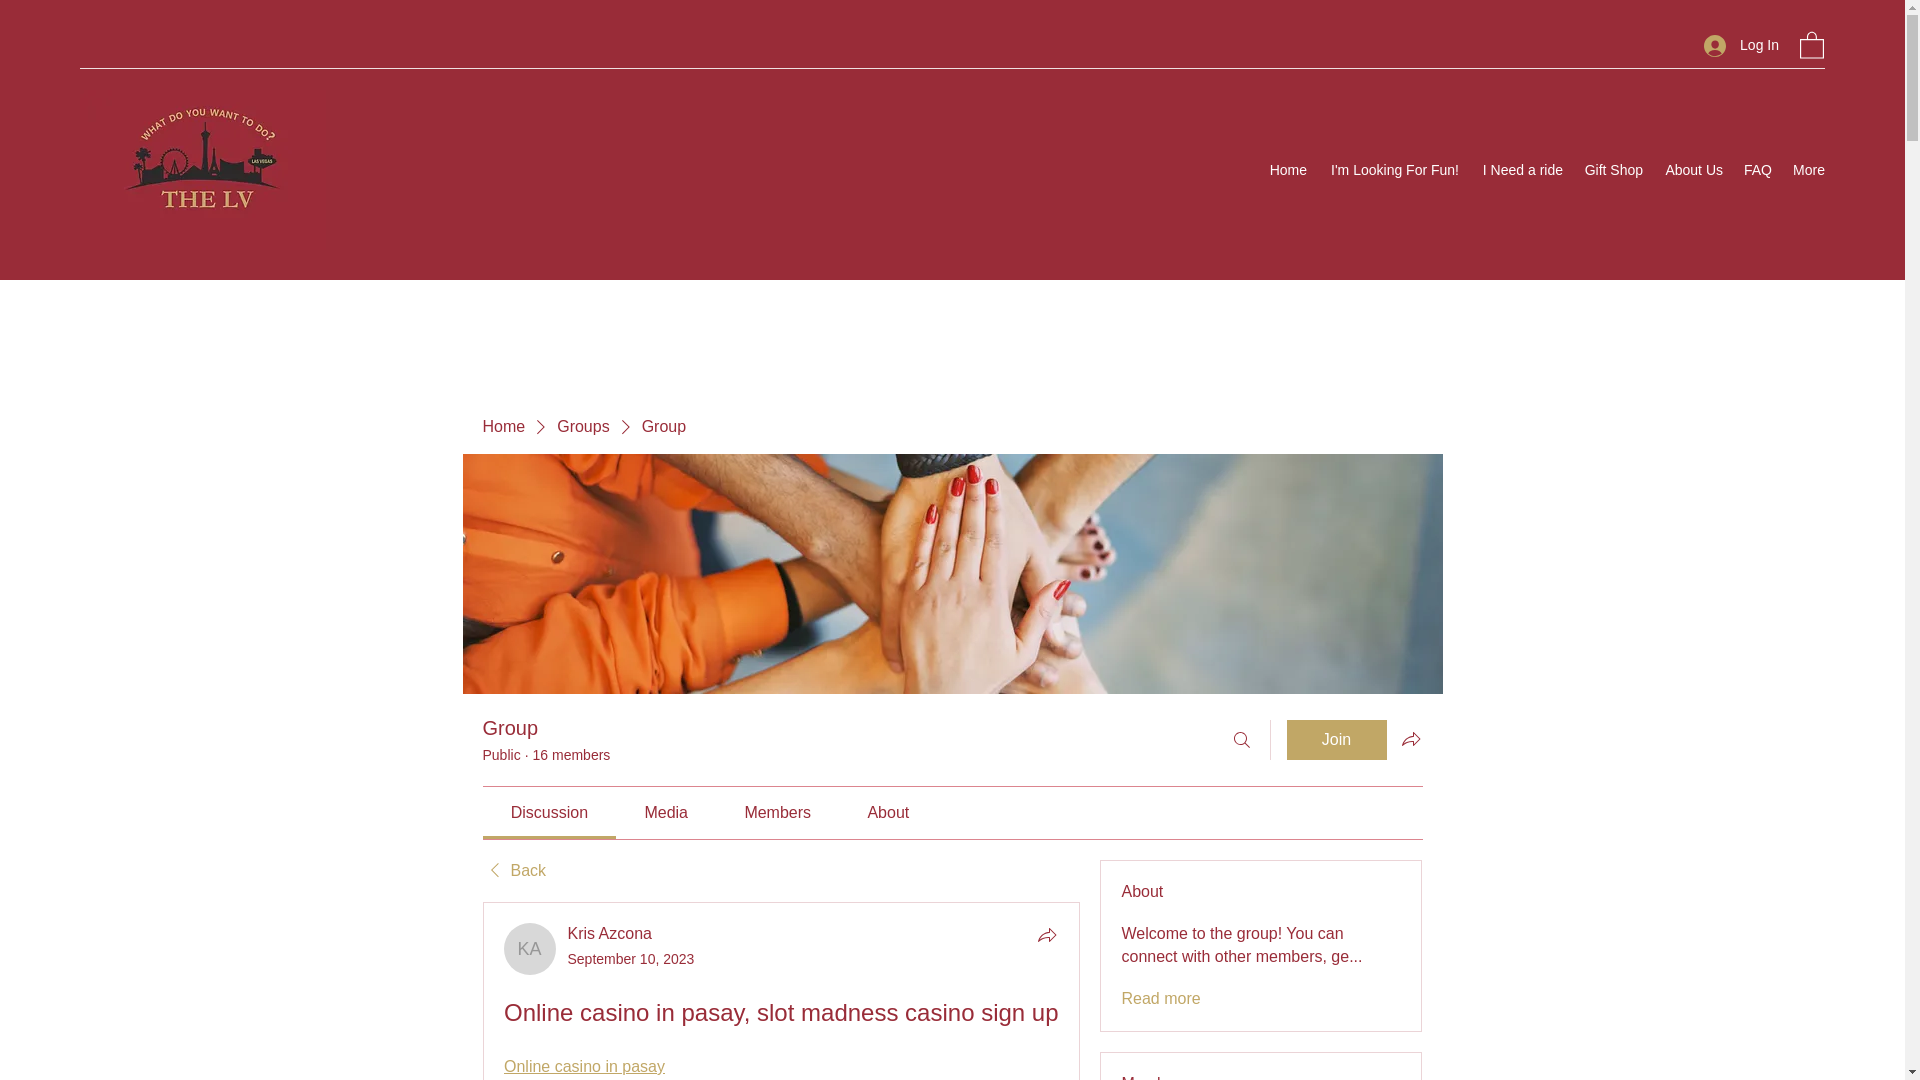 The height and width of the screenshot is (1080, 1920). I want to click on Home, so click(1288, 170).